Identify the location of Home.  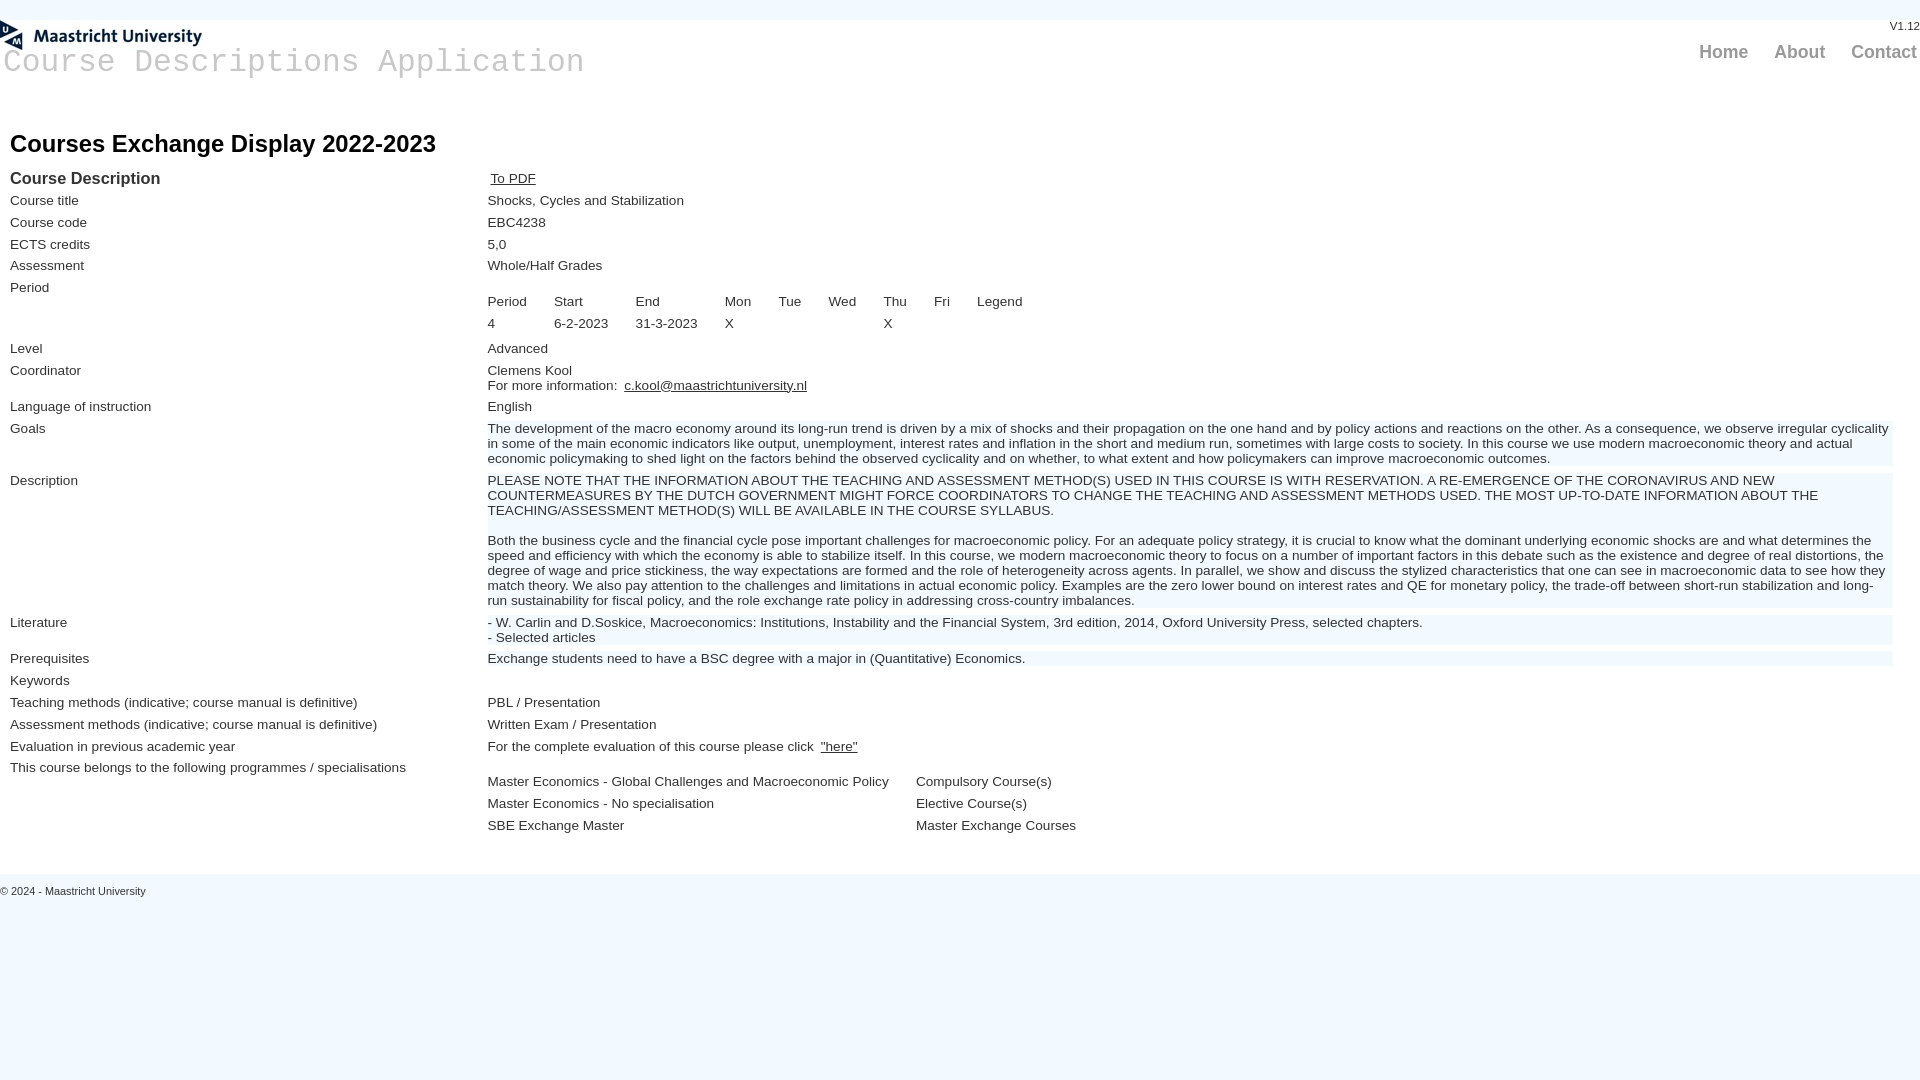
(1723, 52).